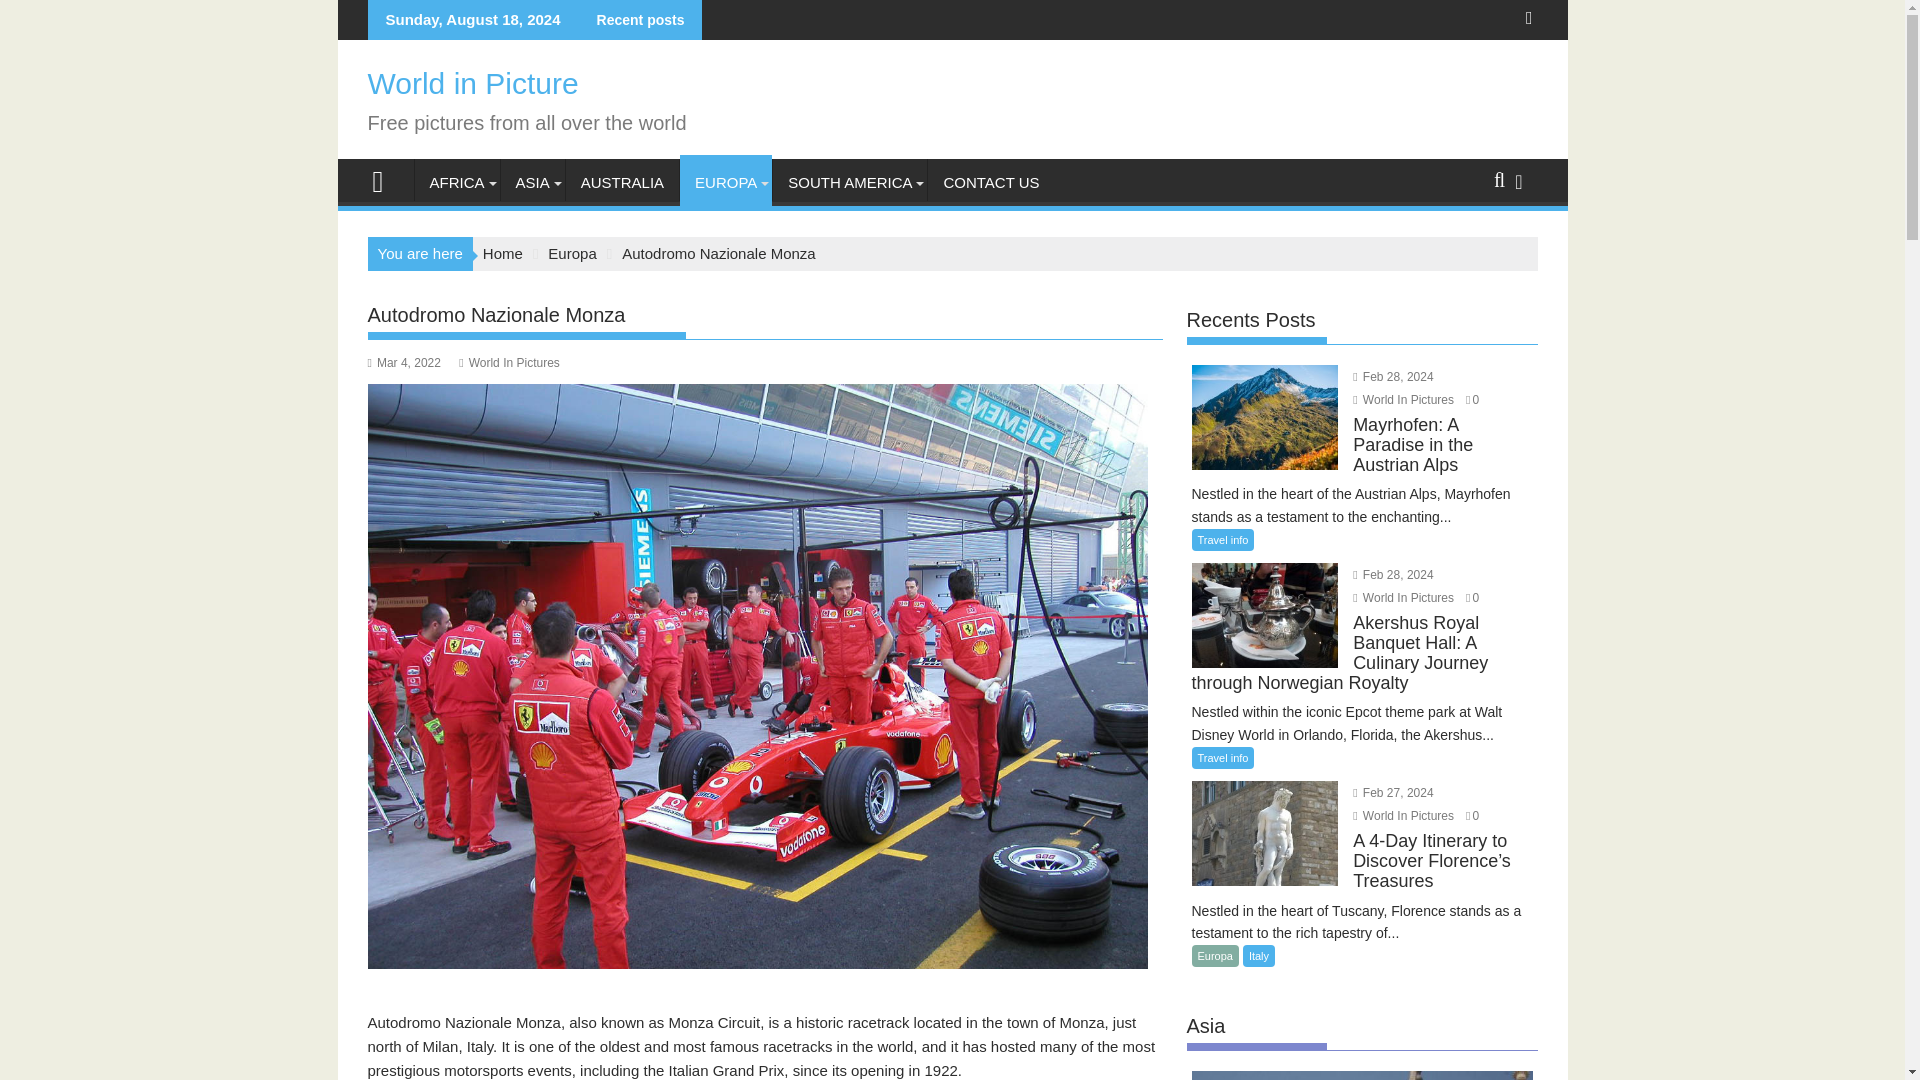 This screenshot has height=1080, width=1920. Describe the element at coordinates (456, 182) in the screenshot. I see `AFRICA` at that location.